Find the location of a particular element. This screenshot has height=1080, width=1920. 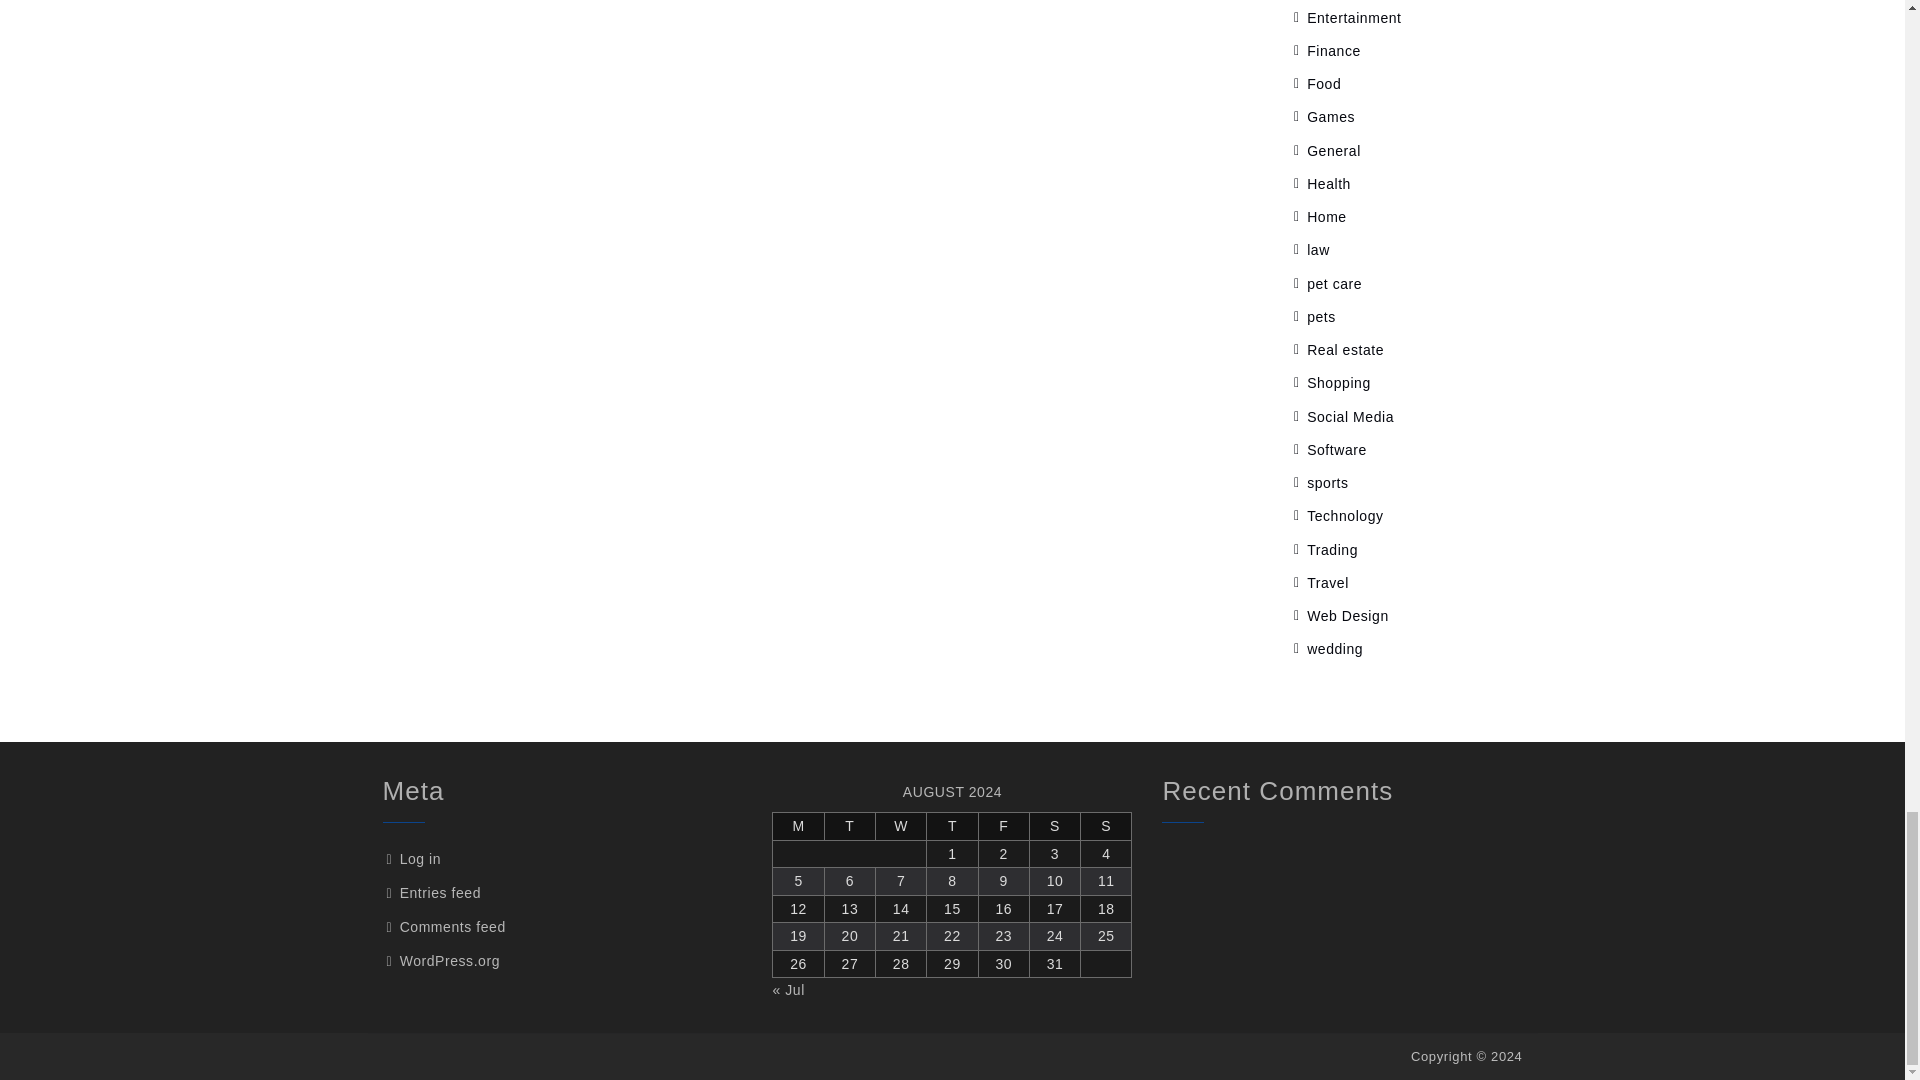

Monday is located at coordinates (798, 827).